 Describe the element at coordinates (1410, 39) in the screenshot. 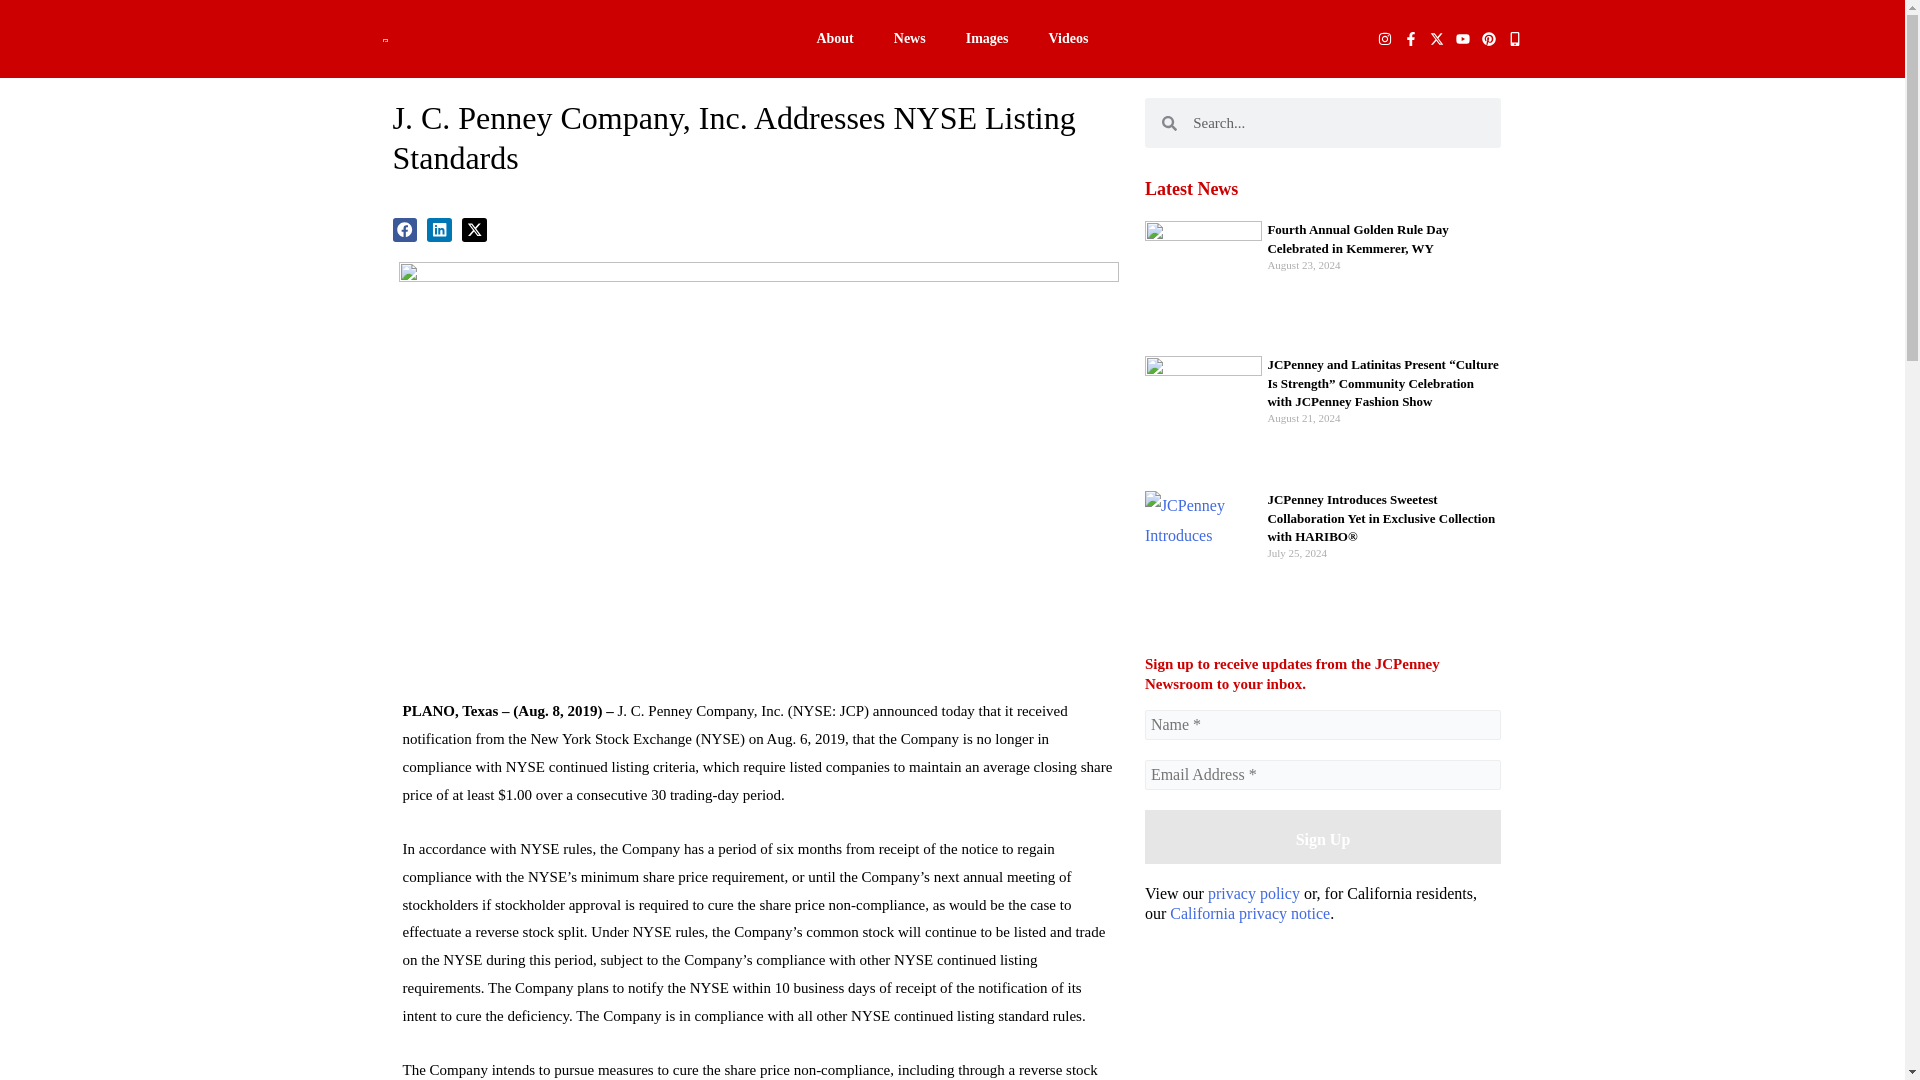

I see `Facebook-f` at that location.